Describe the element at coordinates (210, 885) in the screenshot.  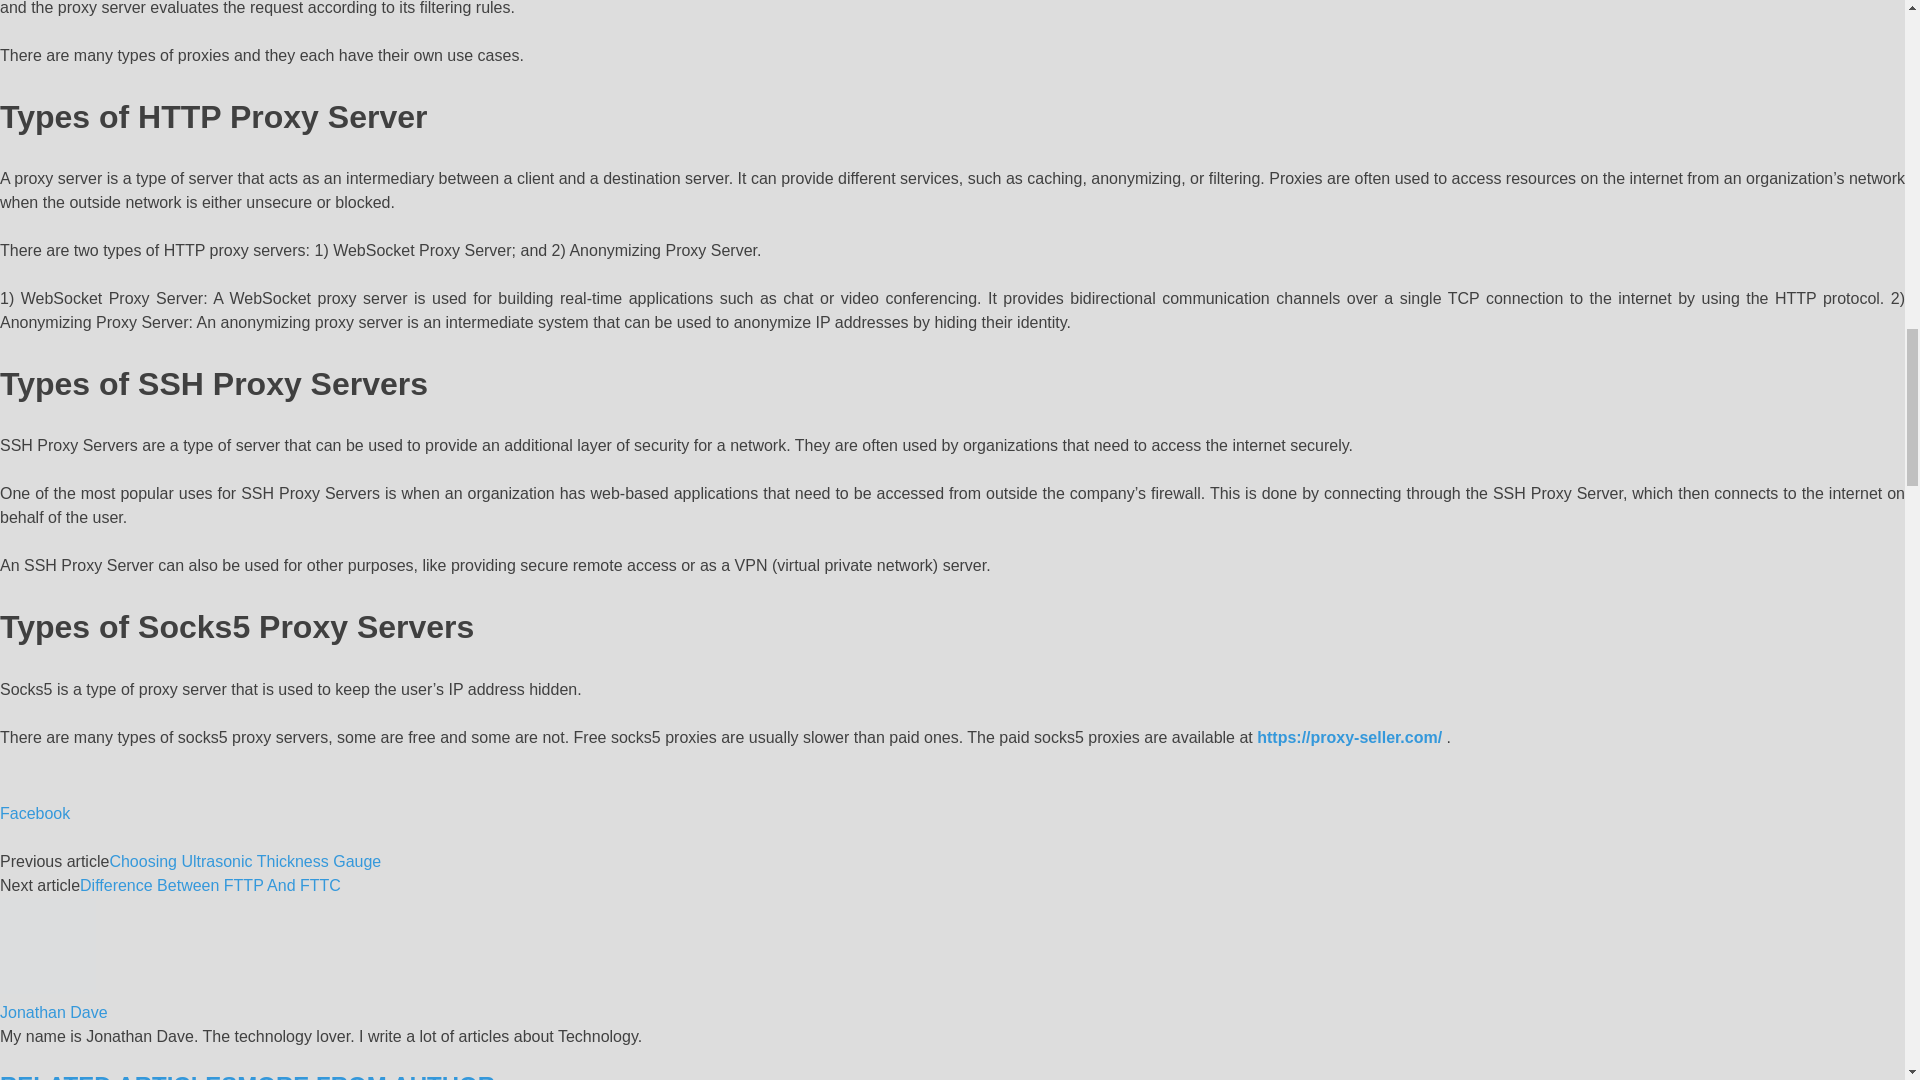
I see `Difference Between FTTP And FTTC` at that location.